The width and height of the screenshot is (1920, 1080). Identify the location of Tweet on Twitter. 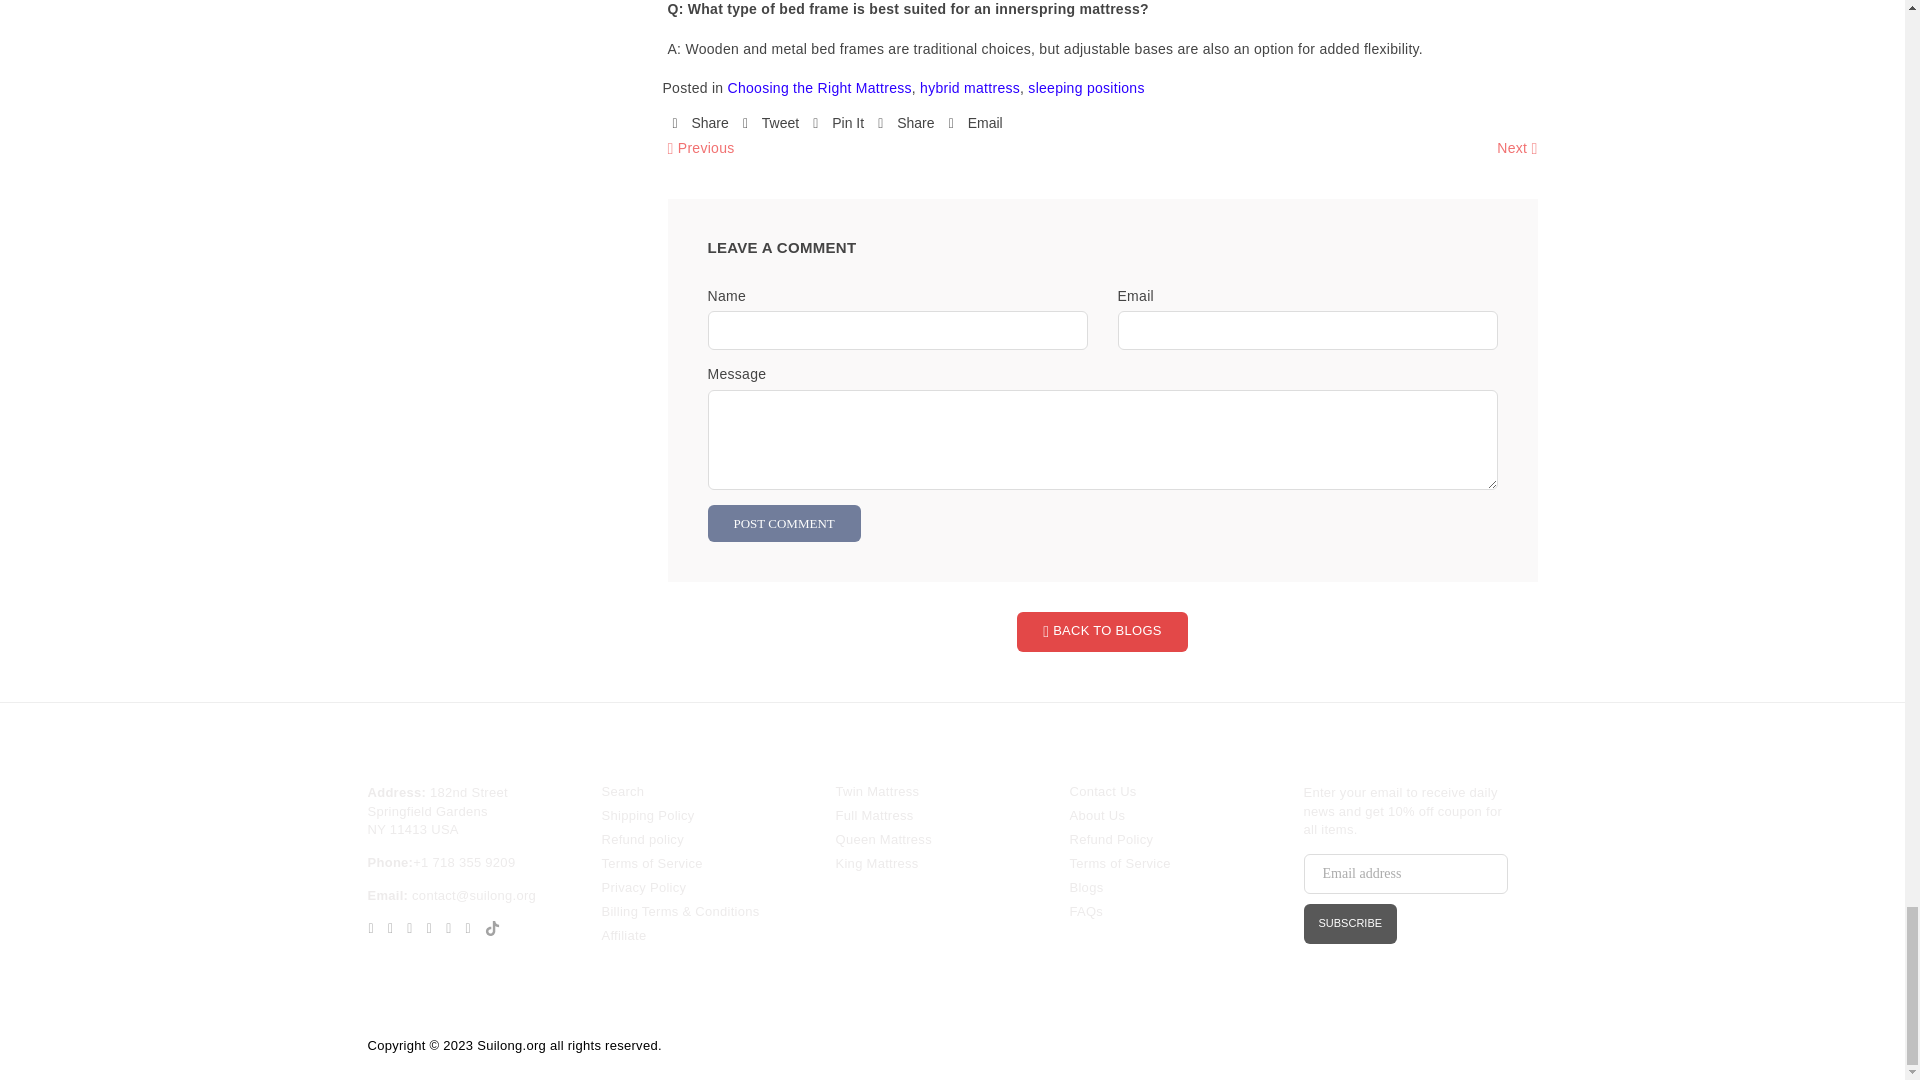
(770, 124).